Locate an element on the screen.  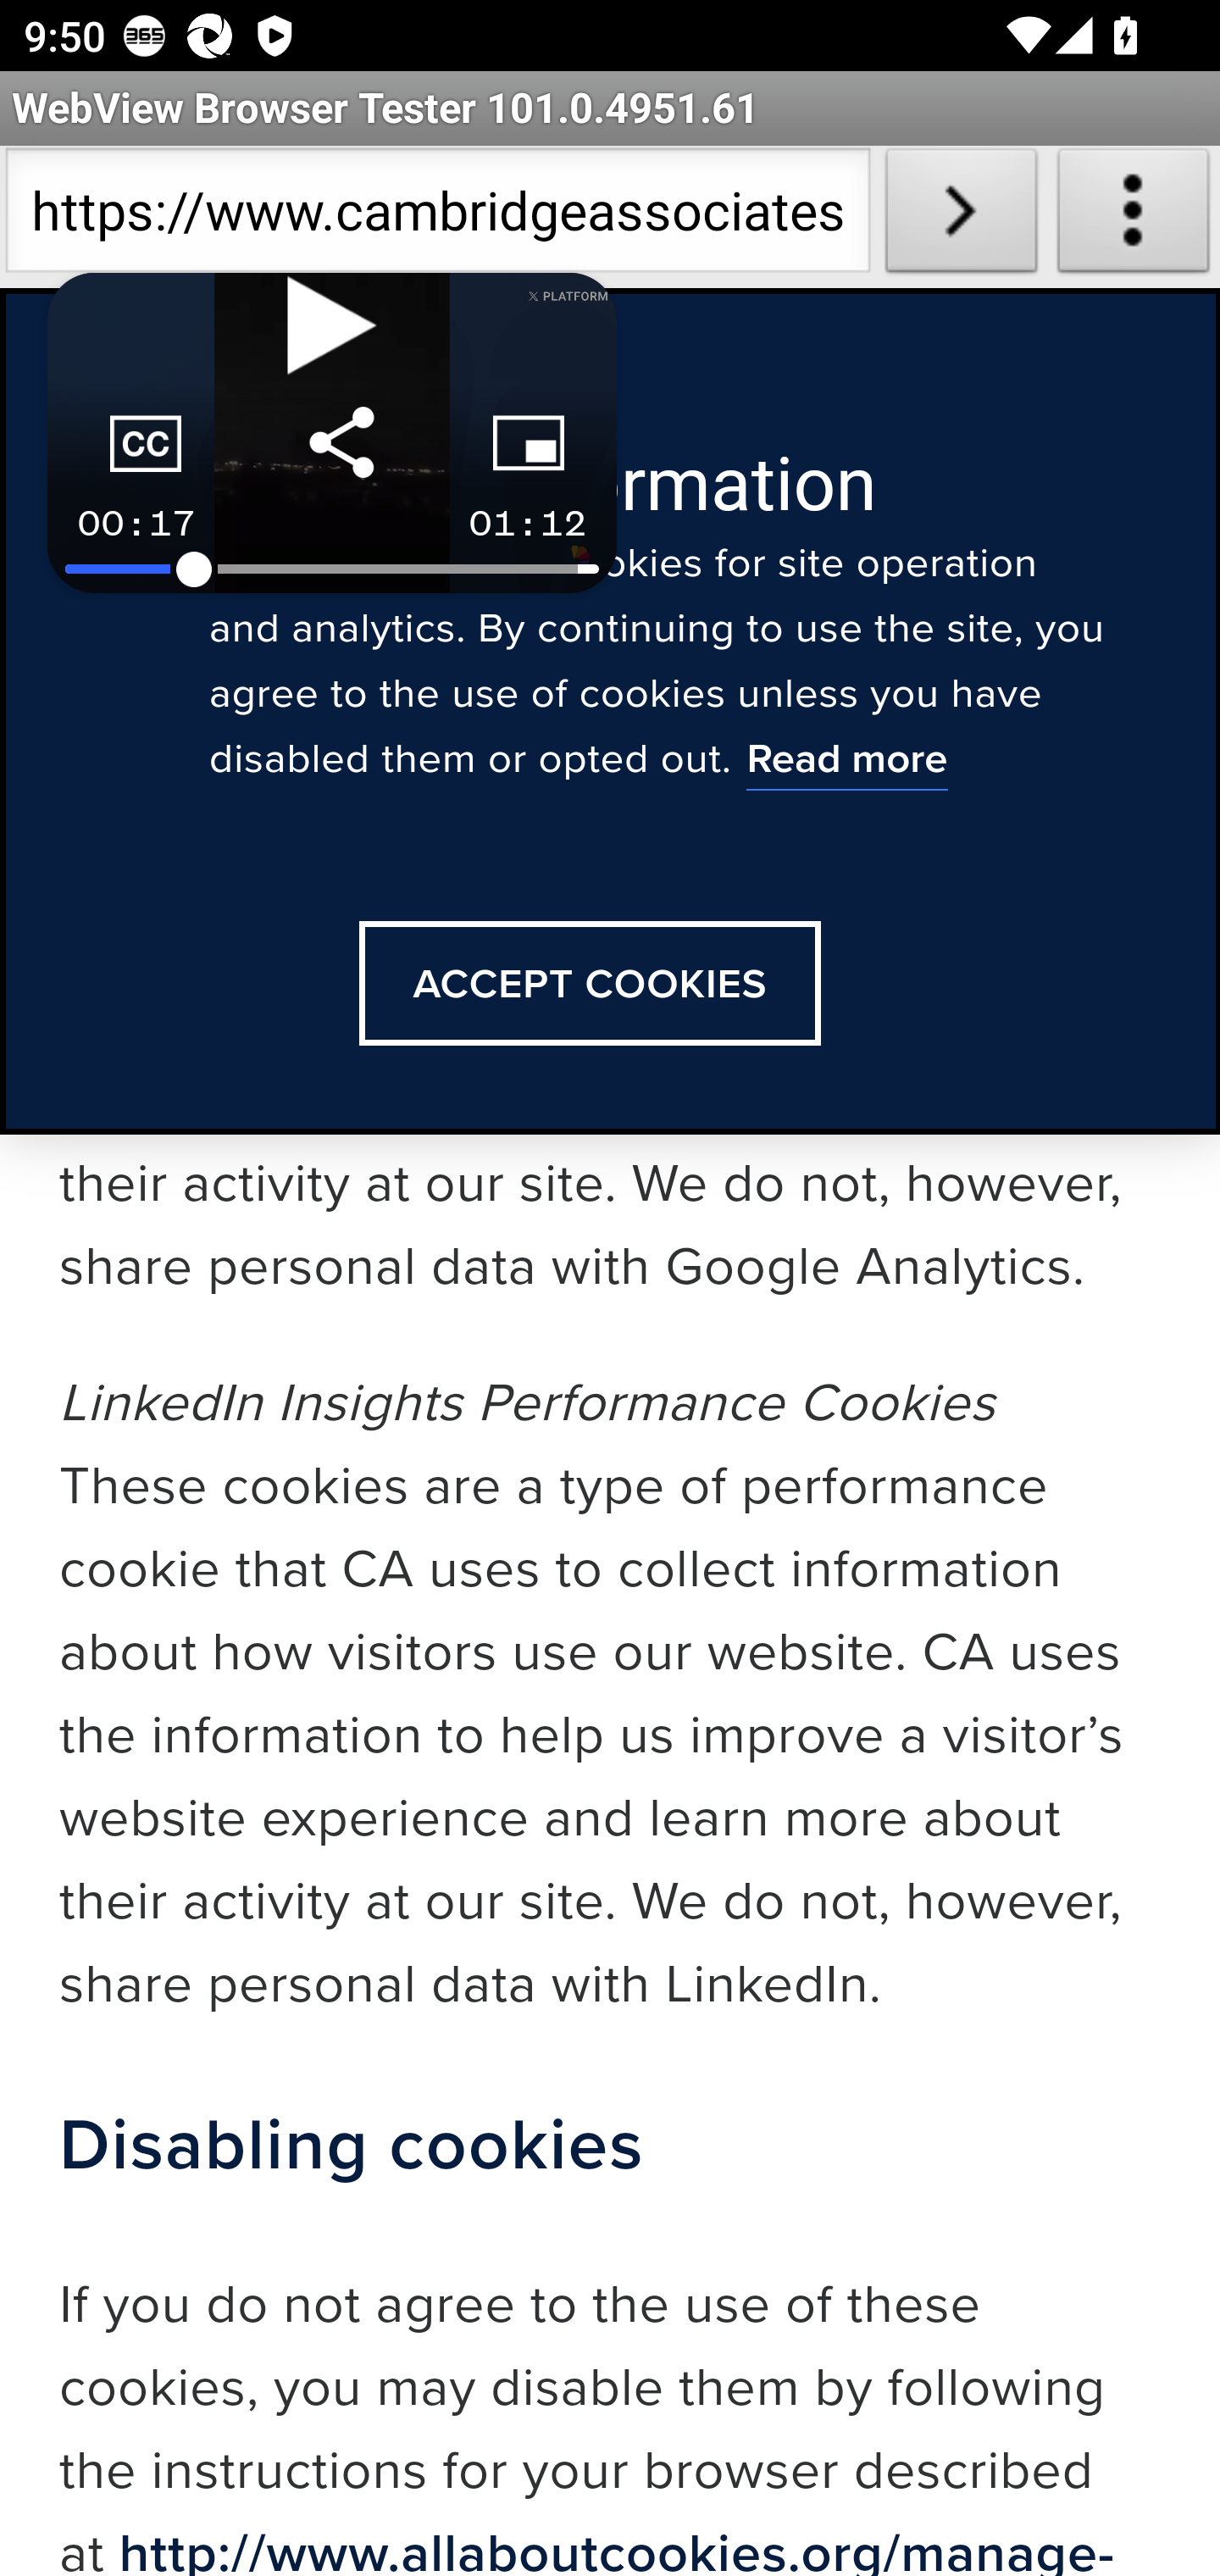
http://www.allaboutcookies.org/manage-cookies/ is located at coordinates (588, 2545).